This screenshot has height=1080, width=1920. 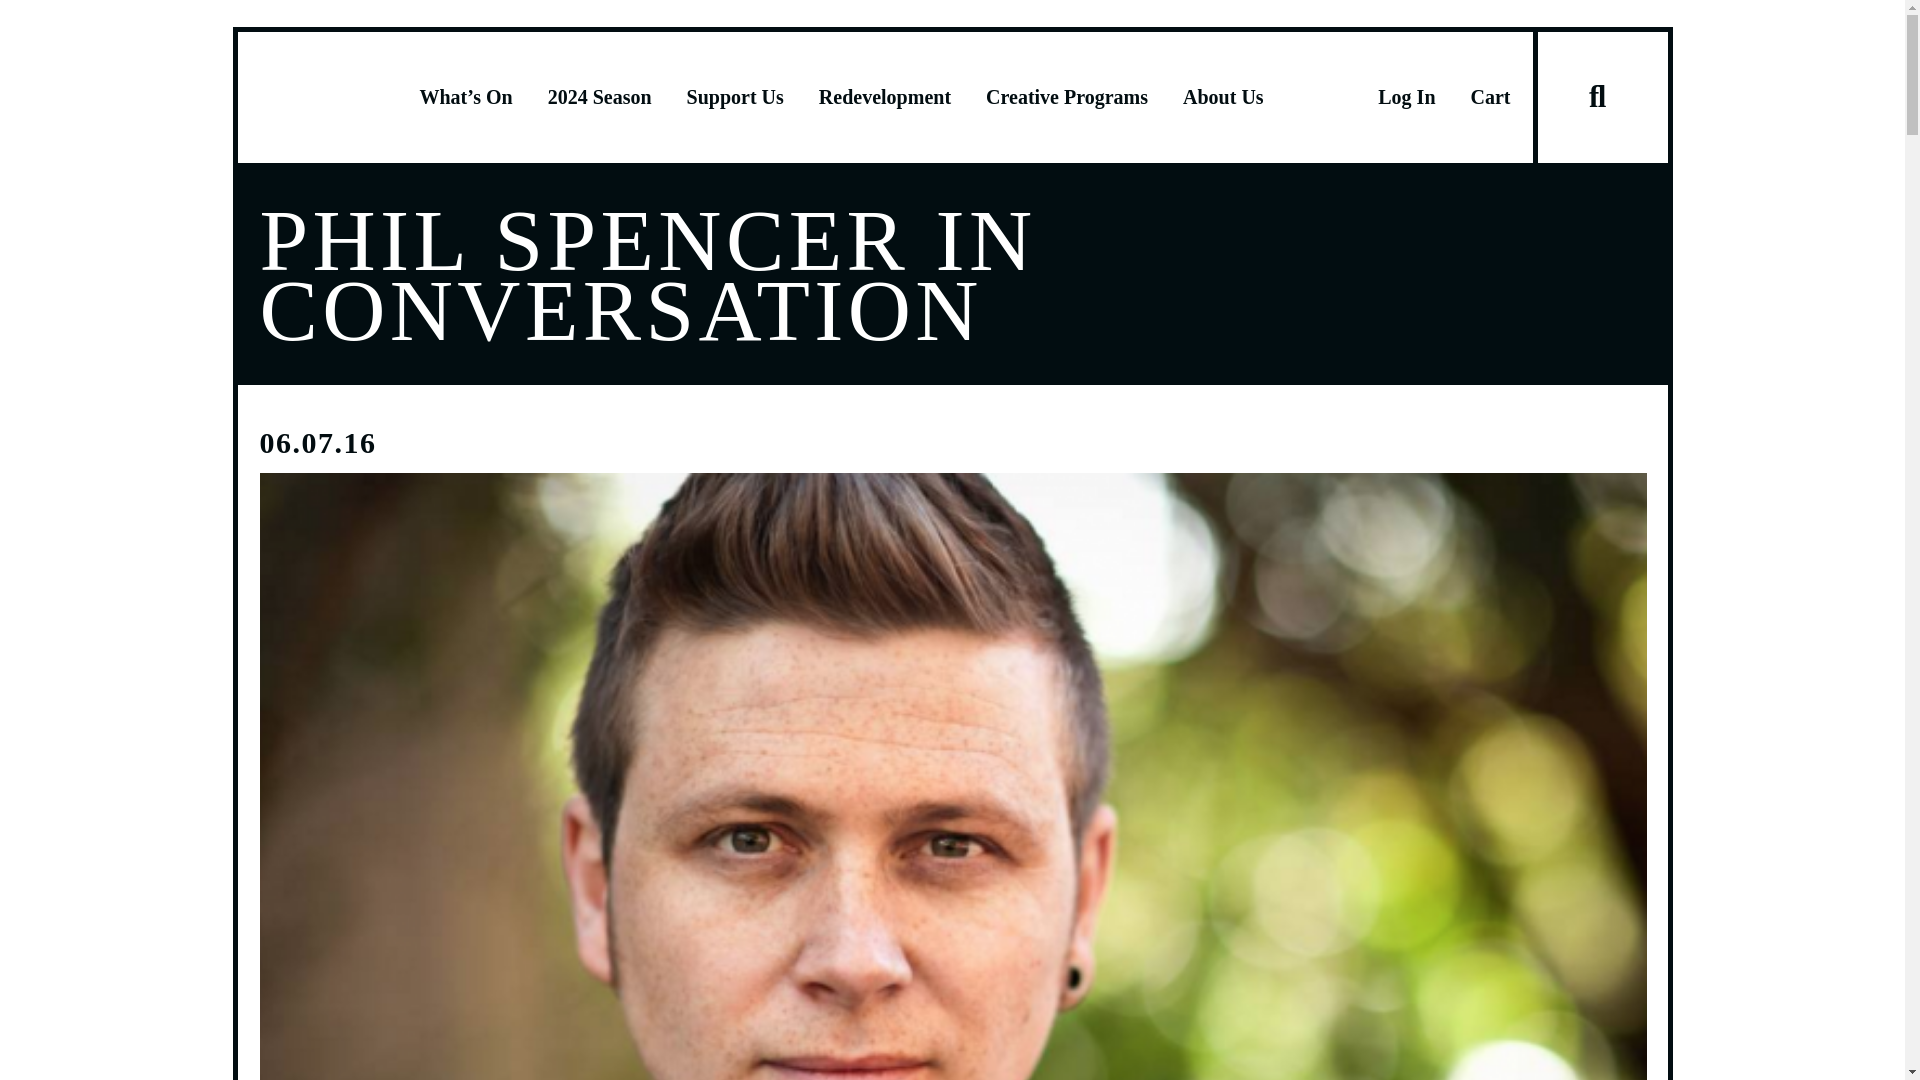 What do you see at coordinates (600, 97) in the screenshot?
I see `2024 Season` at bounding box center [600, 97].